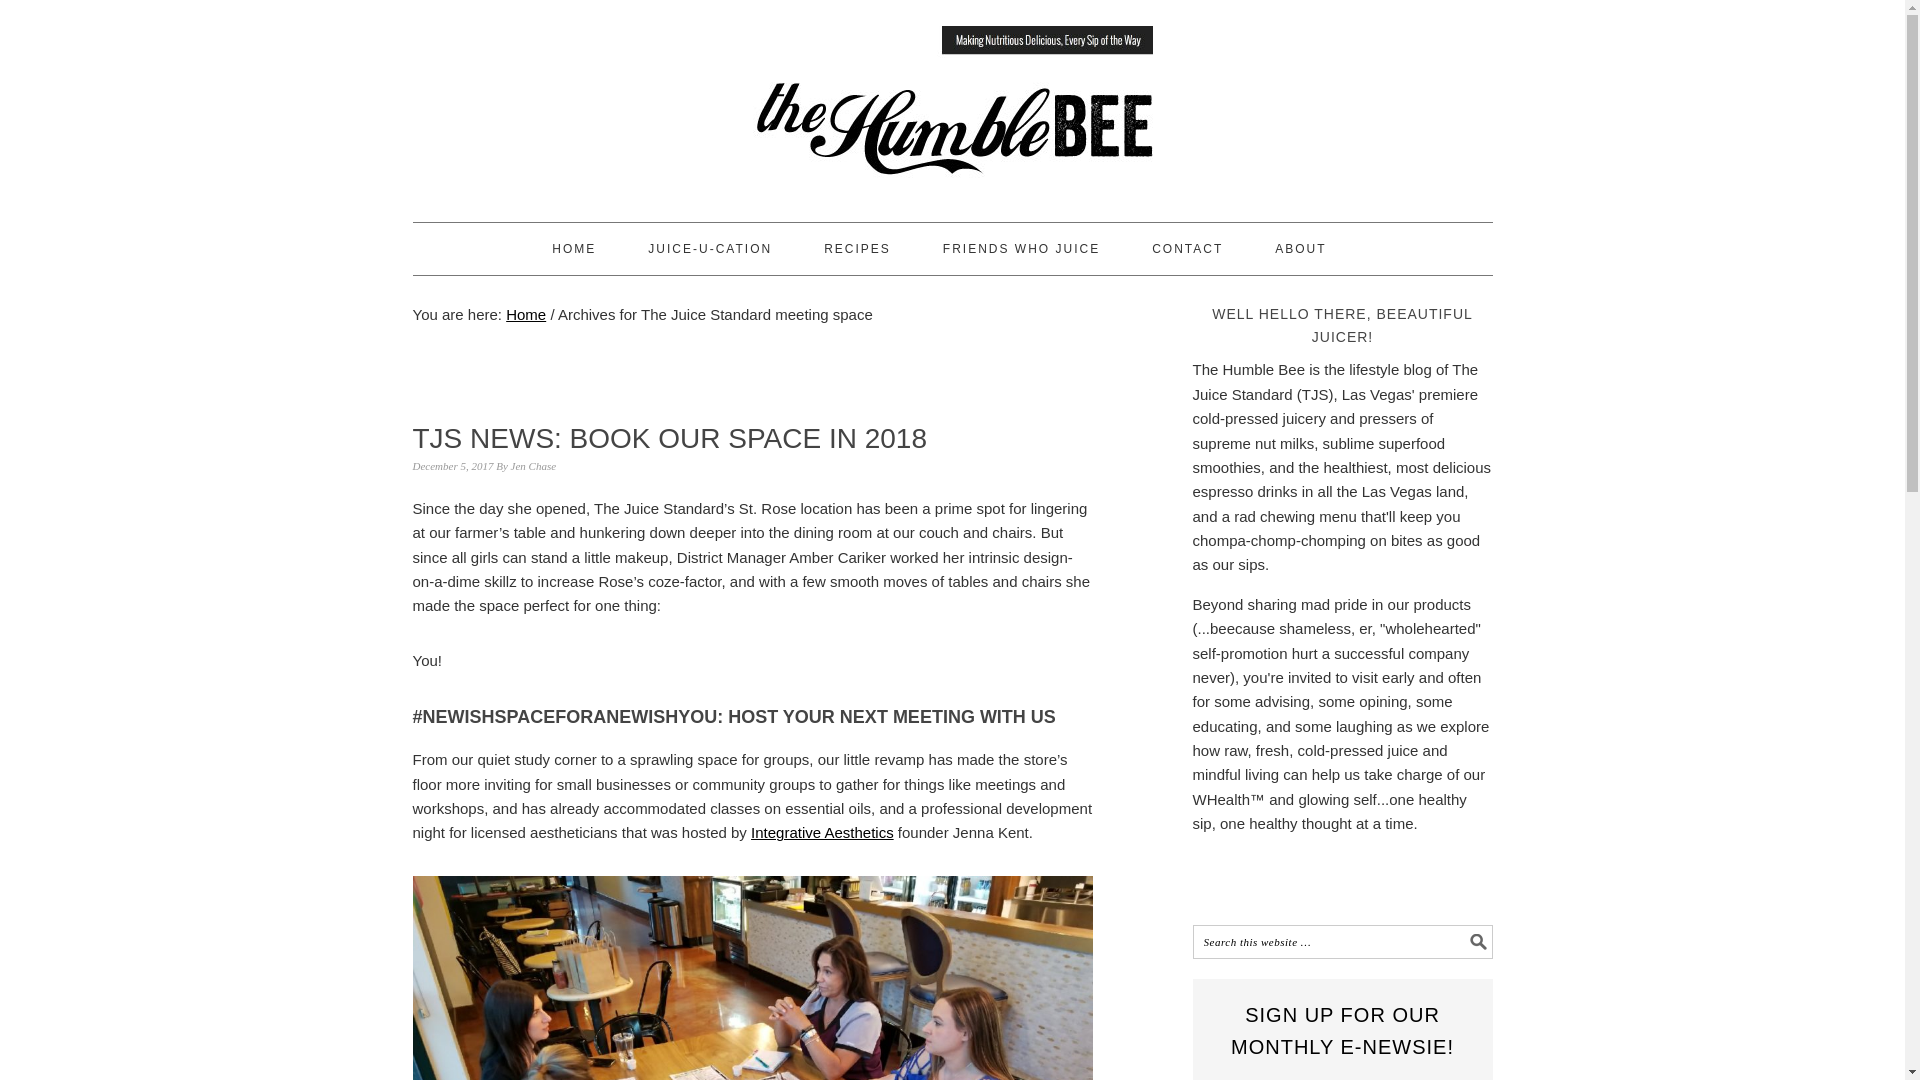 Image resolution: width=1920 pixels, height=1080 pixels. I want to click on THE HUMBLE BEE, so click(952, 102).